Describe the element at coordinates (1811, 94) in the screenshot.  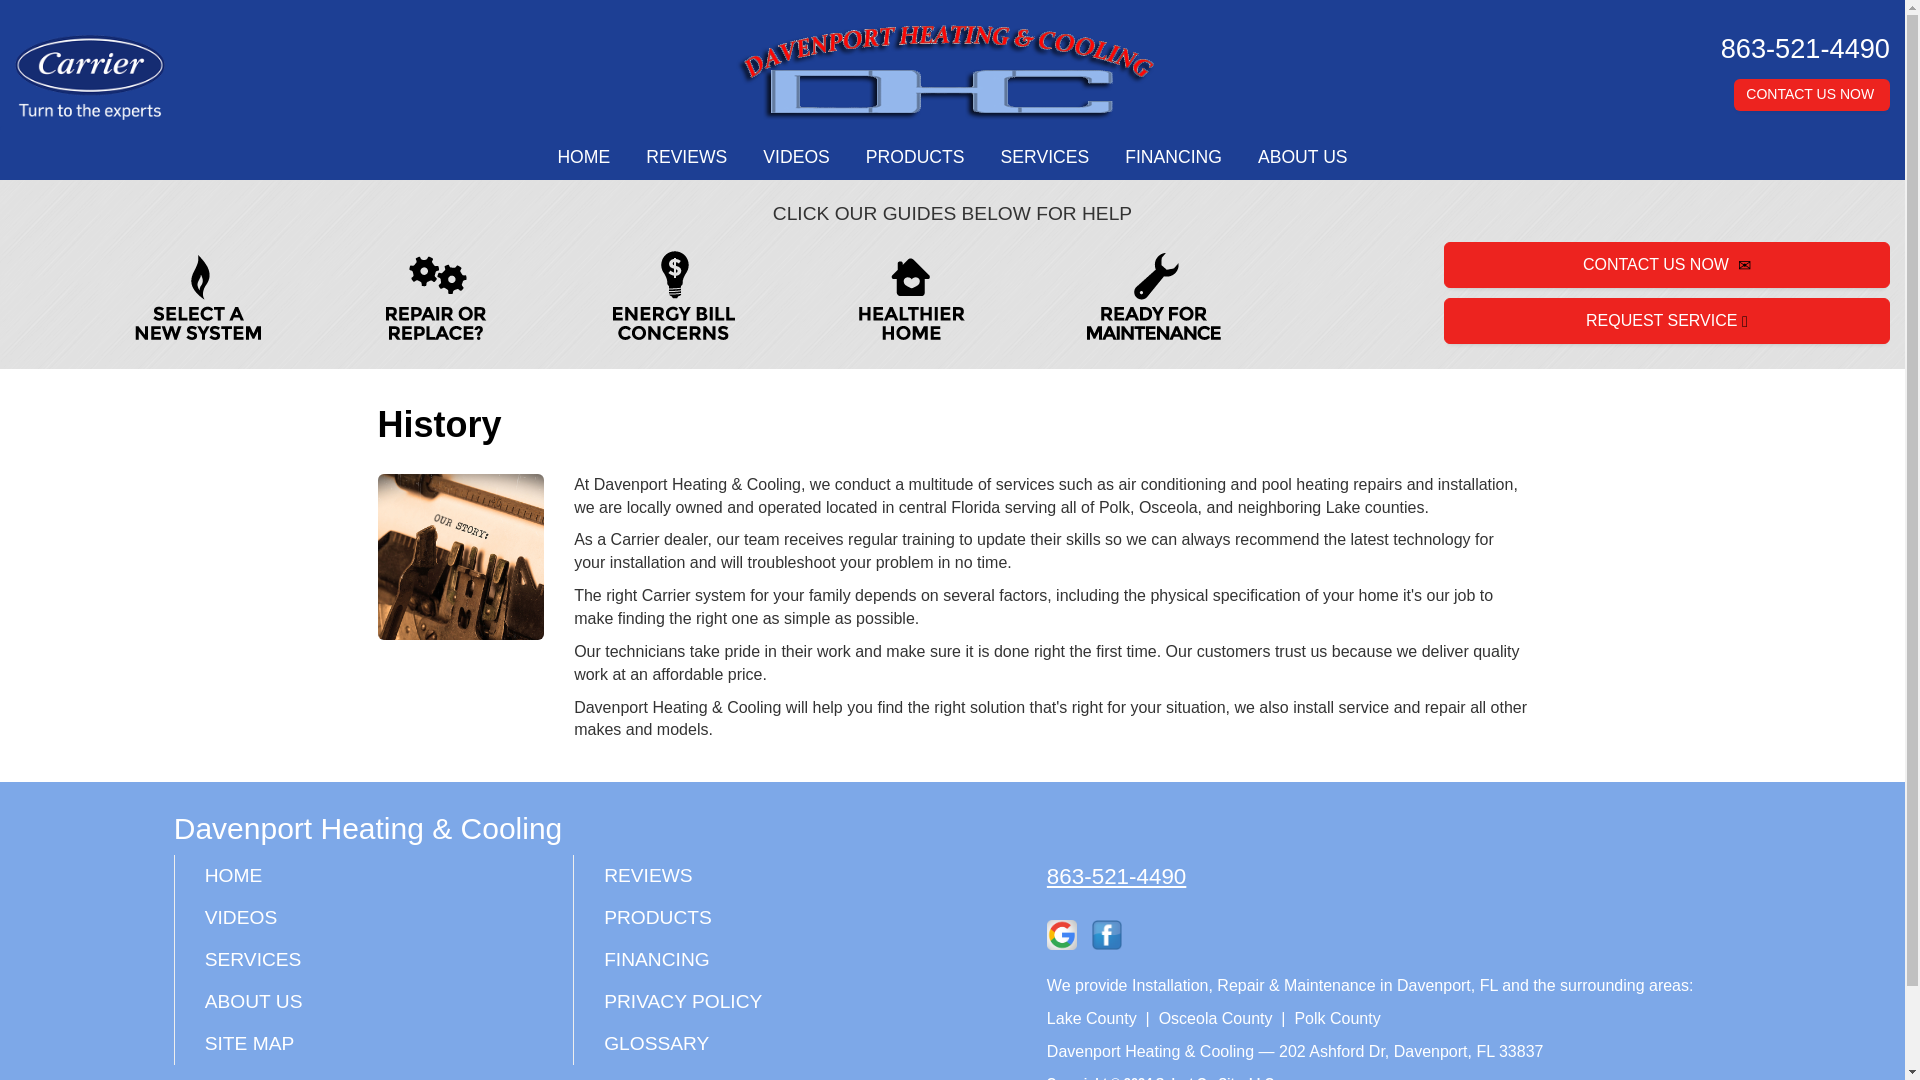
I see `CONTACT US NOW ` at that location.